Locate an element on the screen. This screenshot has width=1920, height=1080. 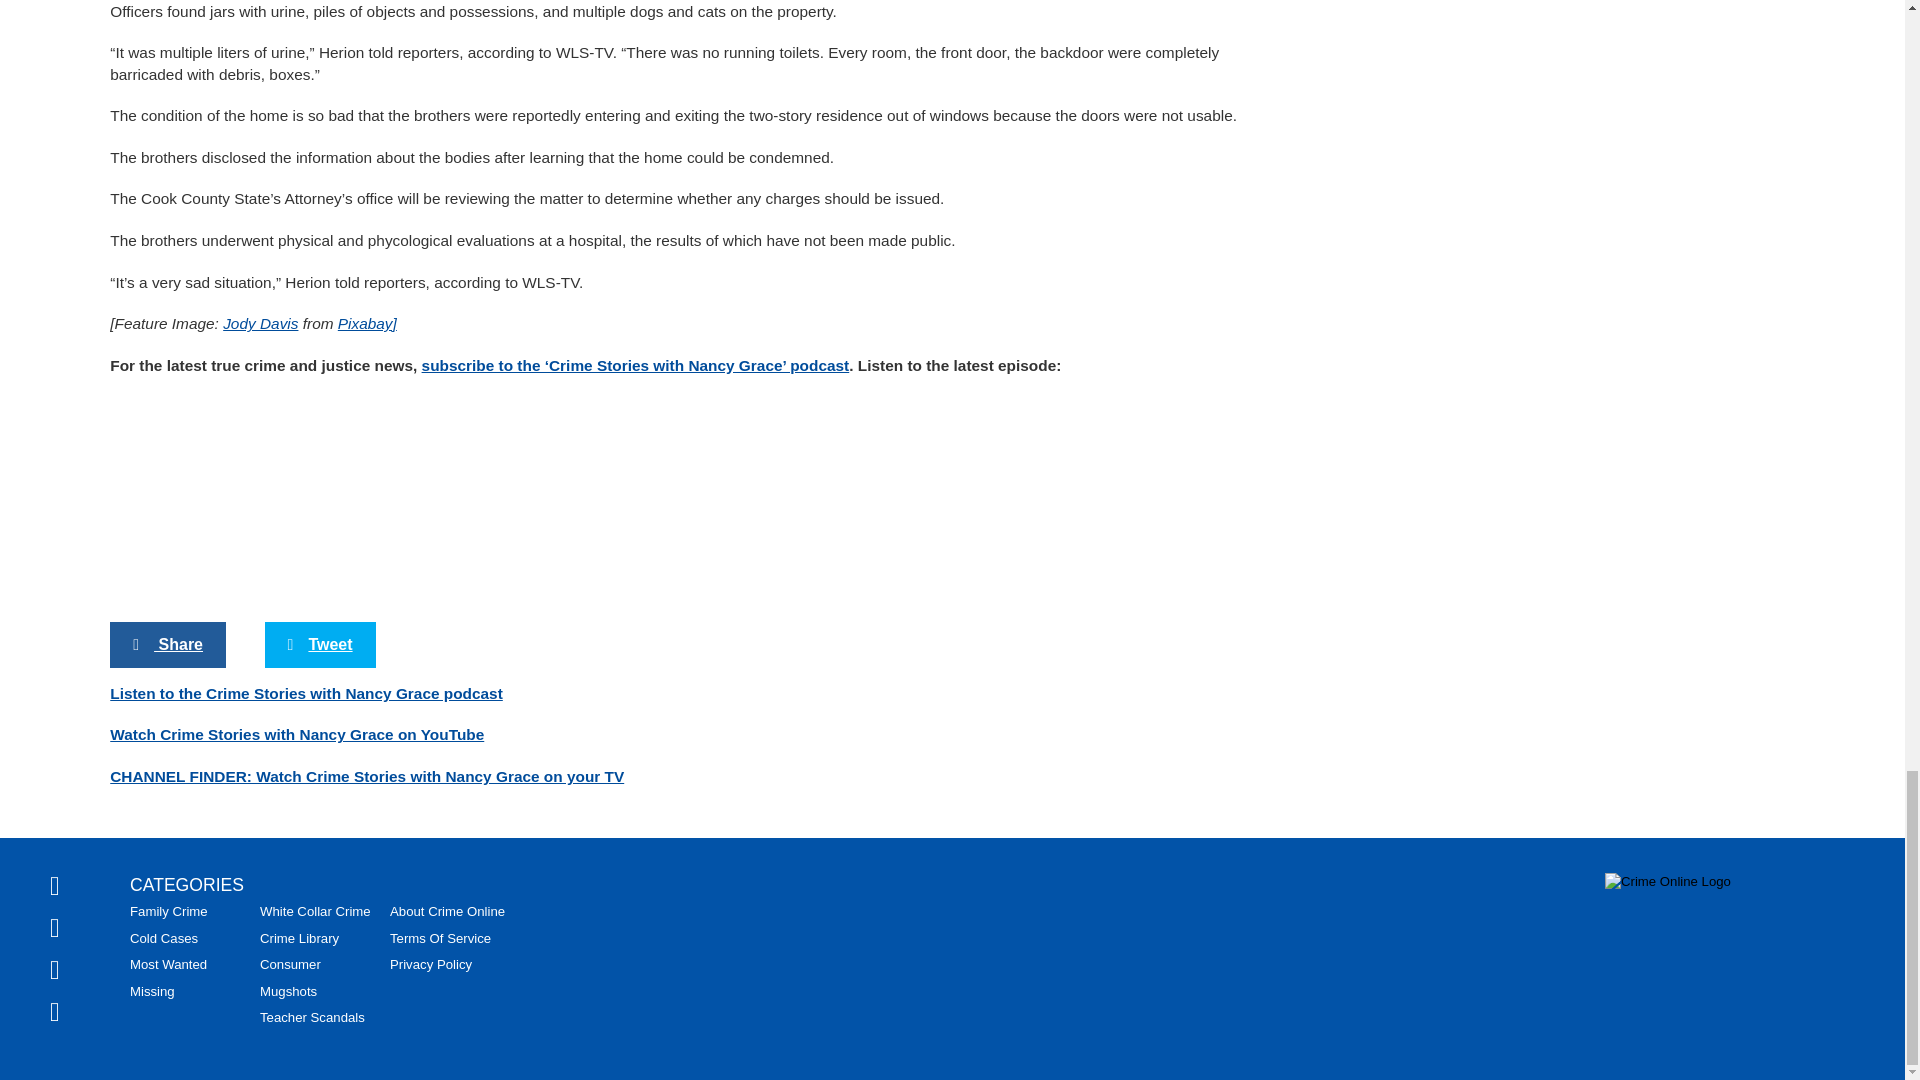
20 Extremely Special Beaches Around the World is located at coordinates (320, 770).